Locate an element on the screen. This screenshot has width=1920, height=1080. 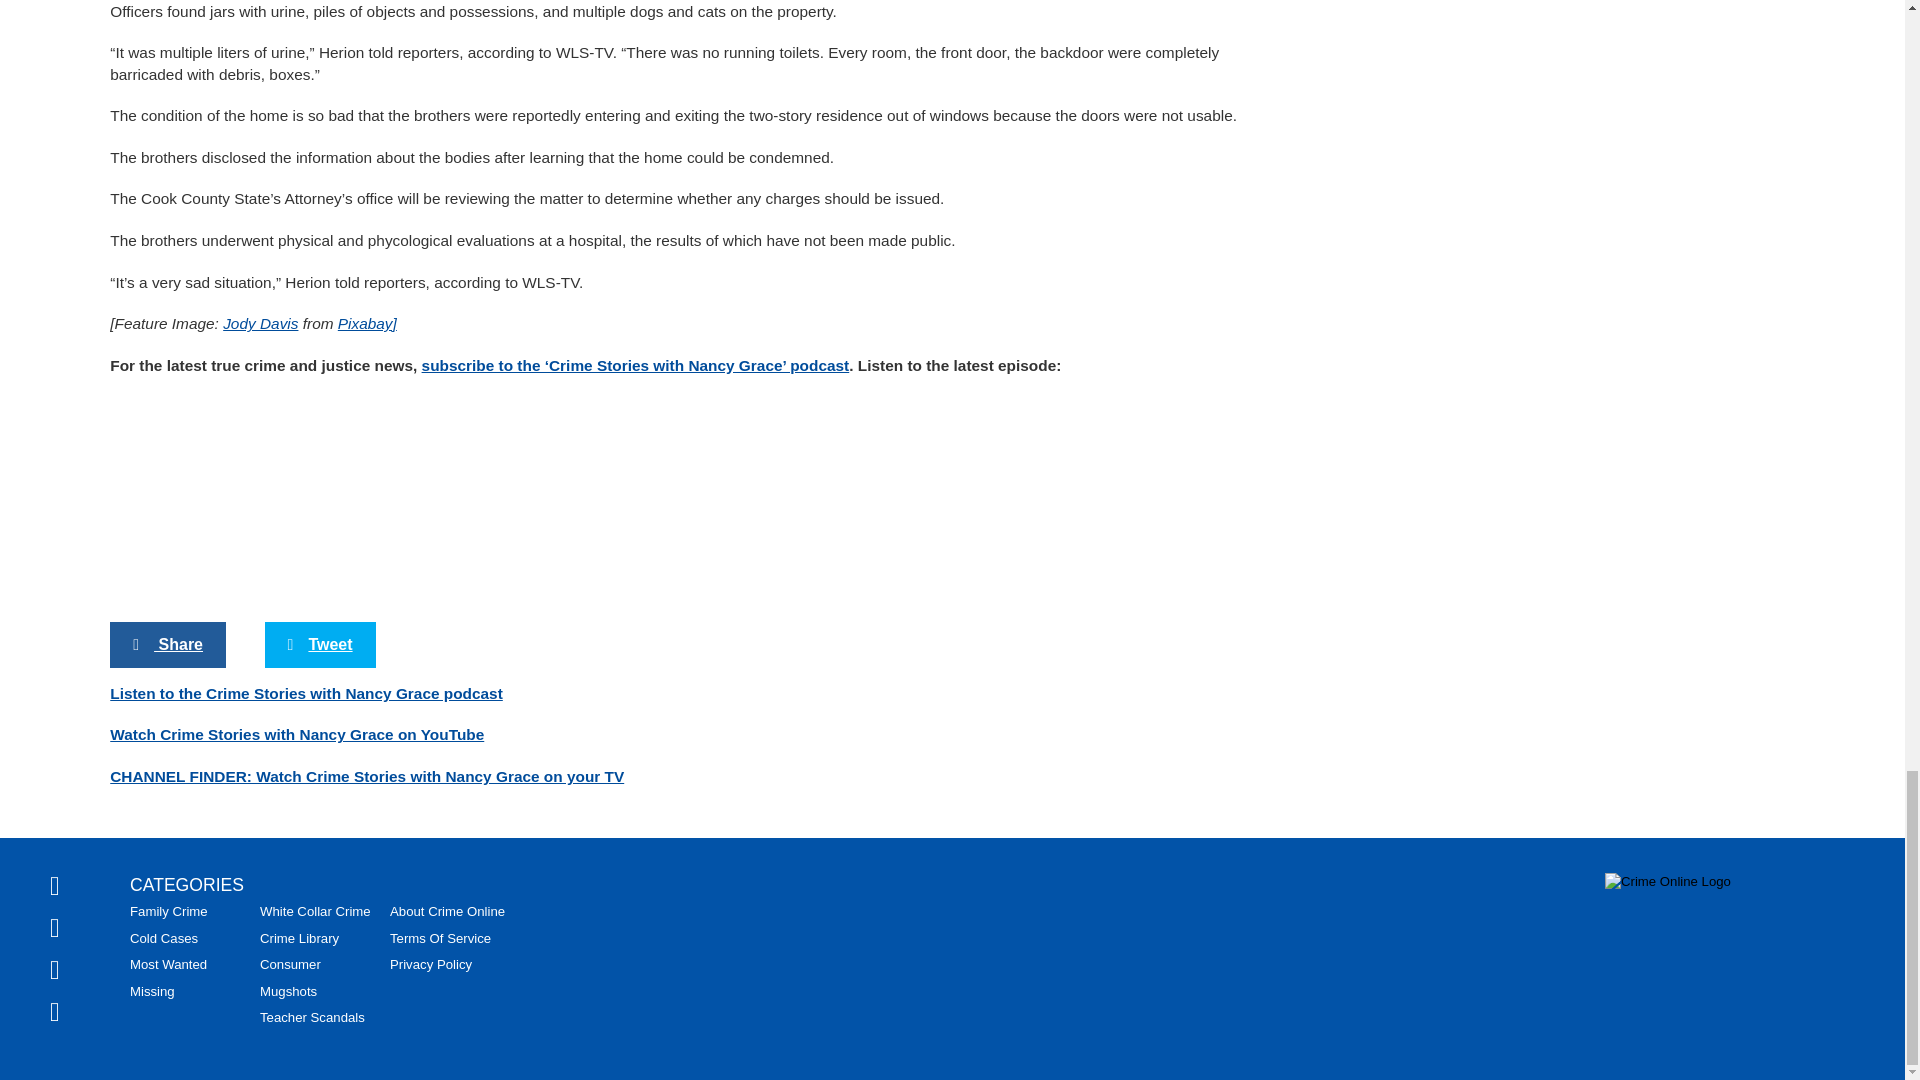
20 Extremely Special Beaches Around the World is located at coordinates (320, 770).